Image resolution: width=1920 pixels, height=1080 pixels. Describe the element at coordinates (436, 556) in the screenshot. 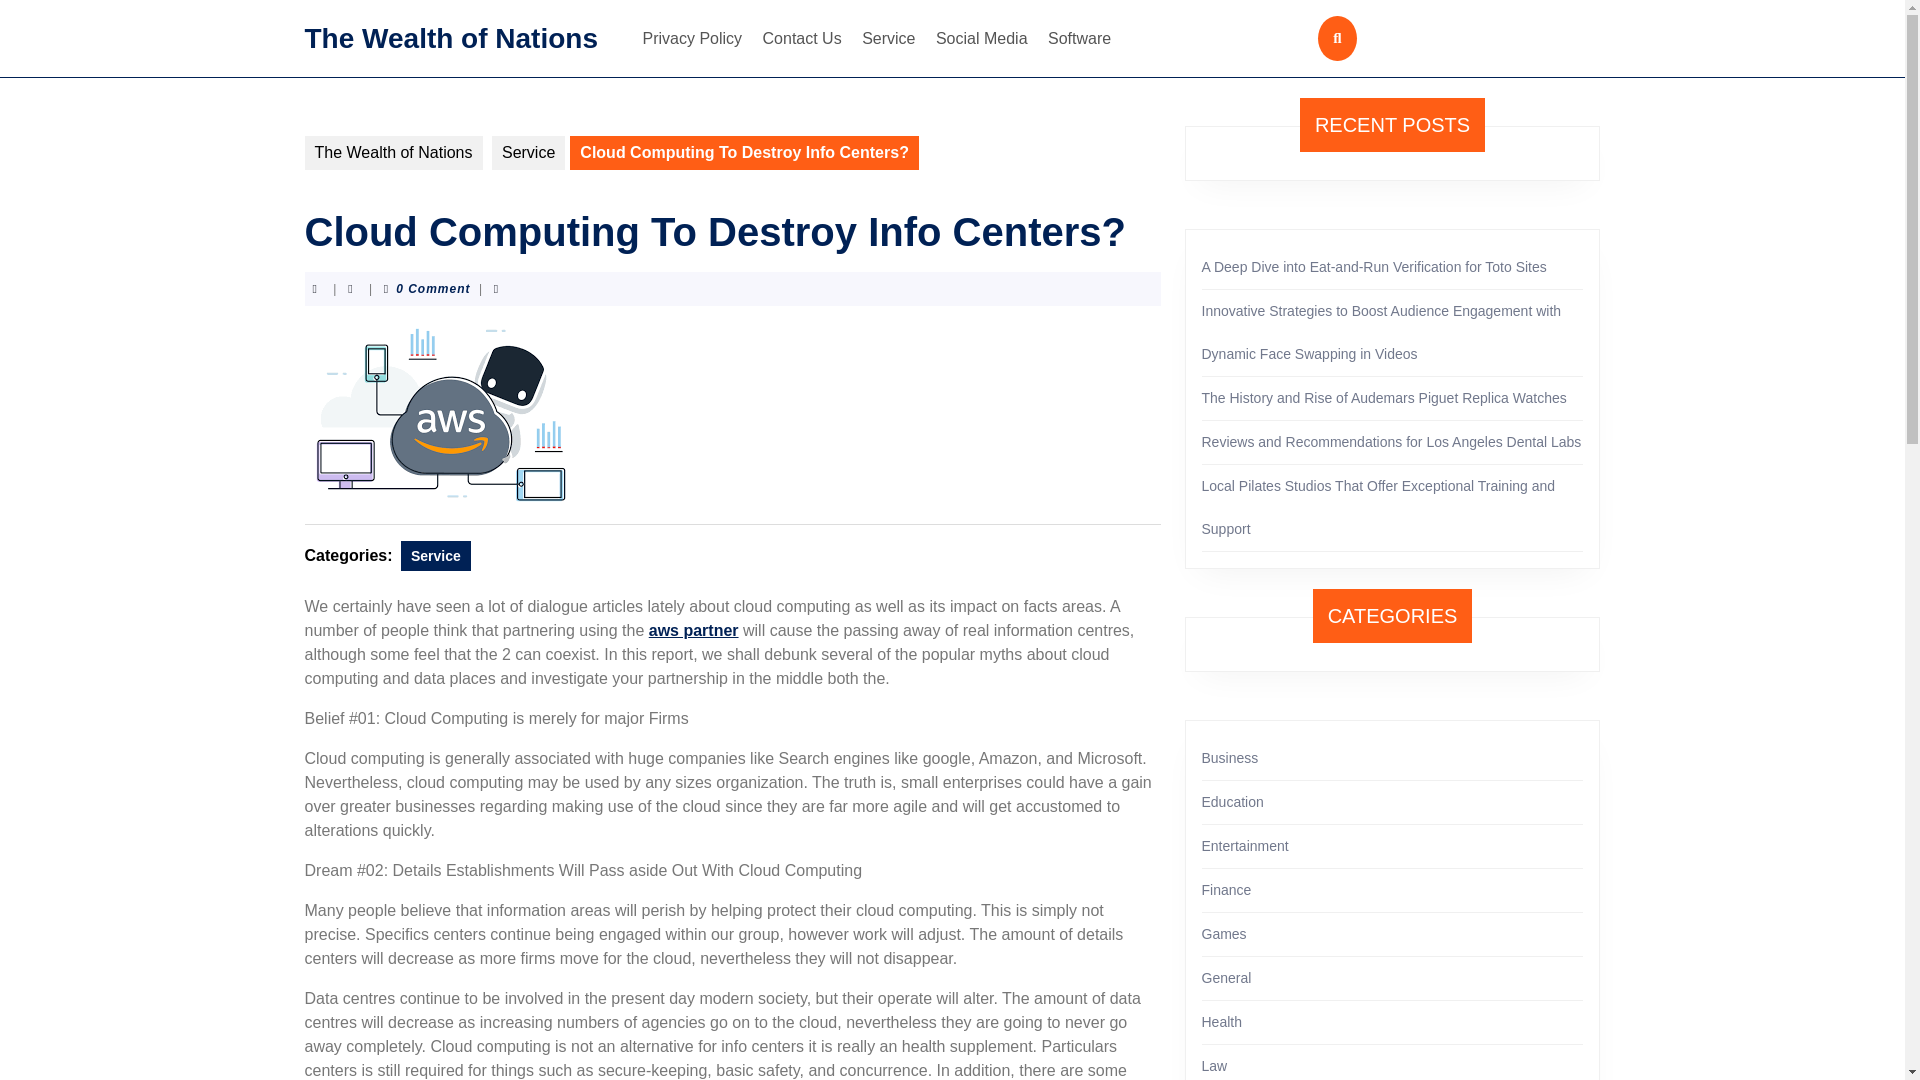

I see `Service` at that location.